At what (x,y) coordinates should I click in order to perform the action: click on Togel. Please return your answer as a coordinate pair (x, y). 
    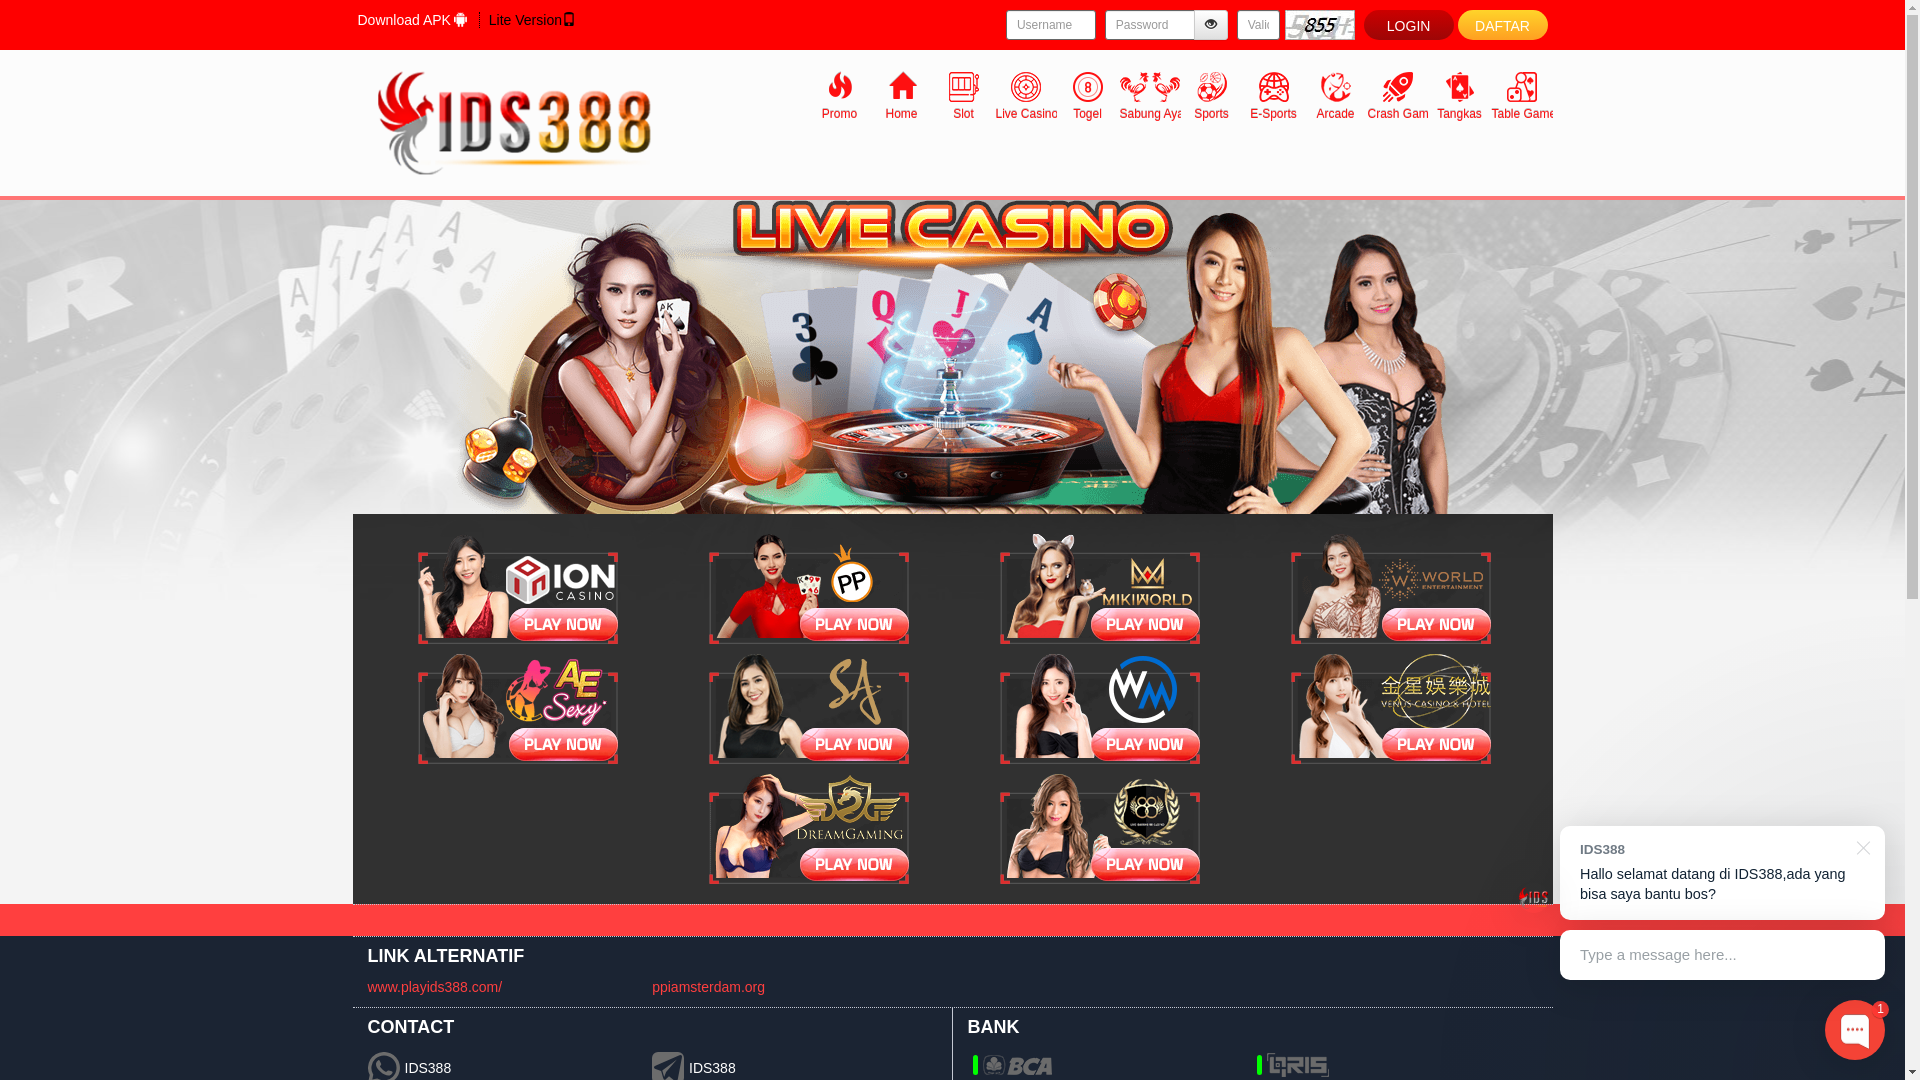
    Looking at the image, I should click on (1087, 95).